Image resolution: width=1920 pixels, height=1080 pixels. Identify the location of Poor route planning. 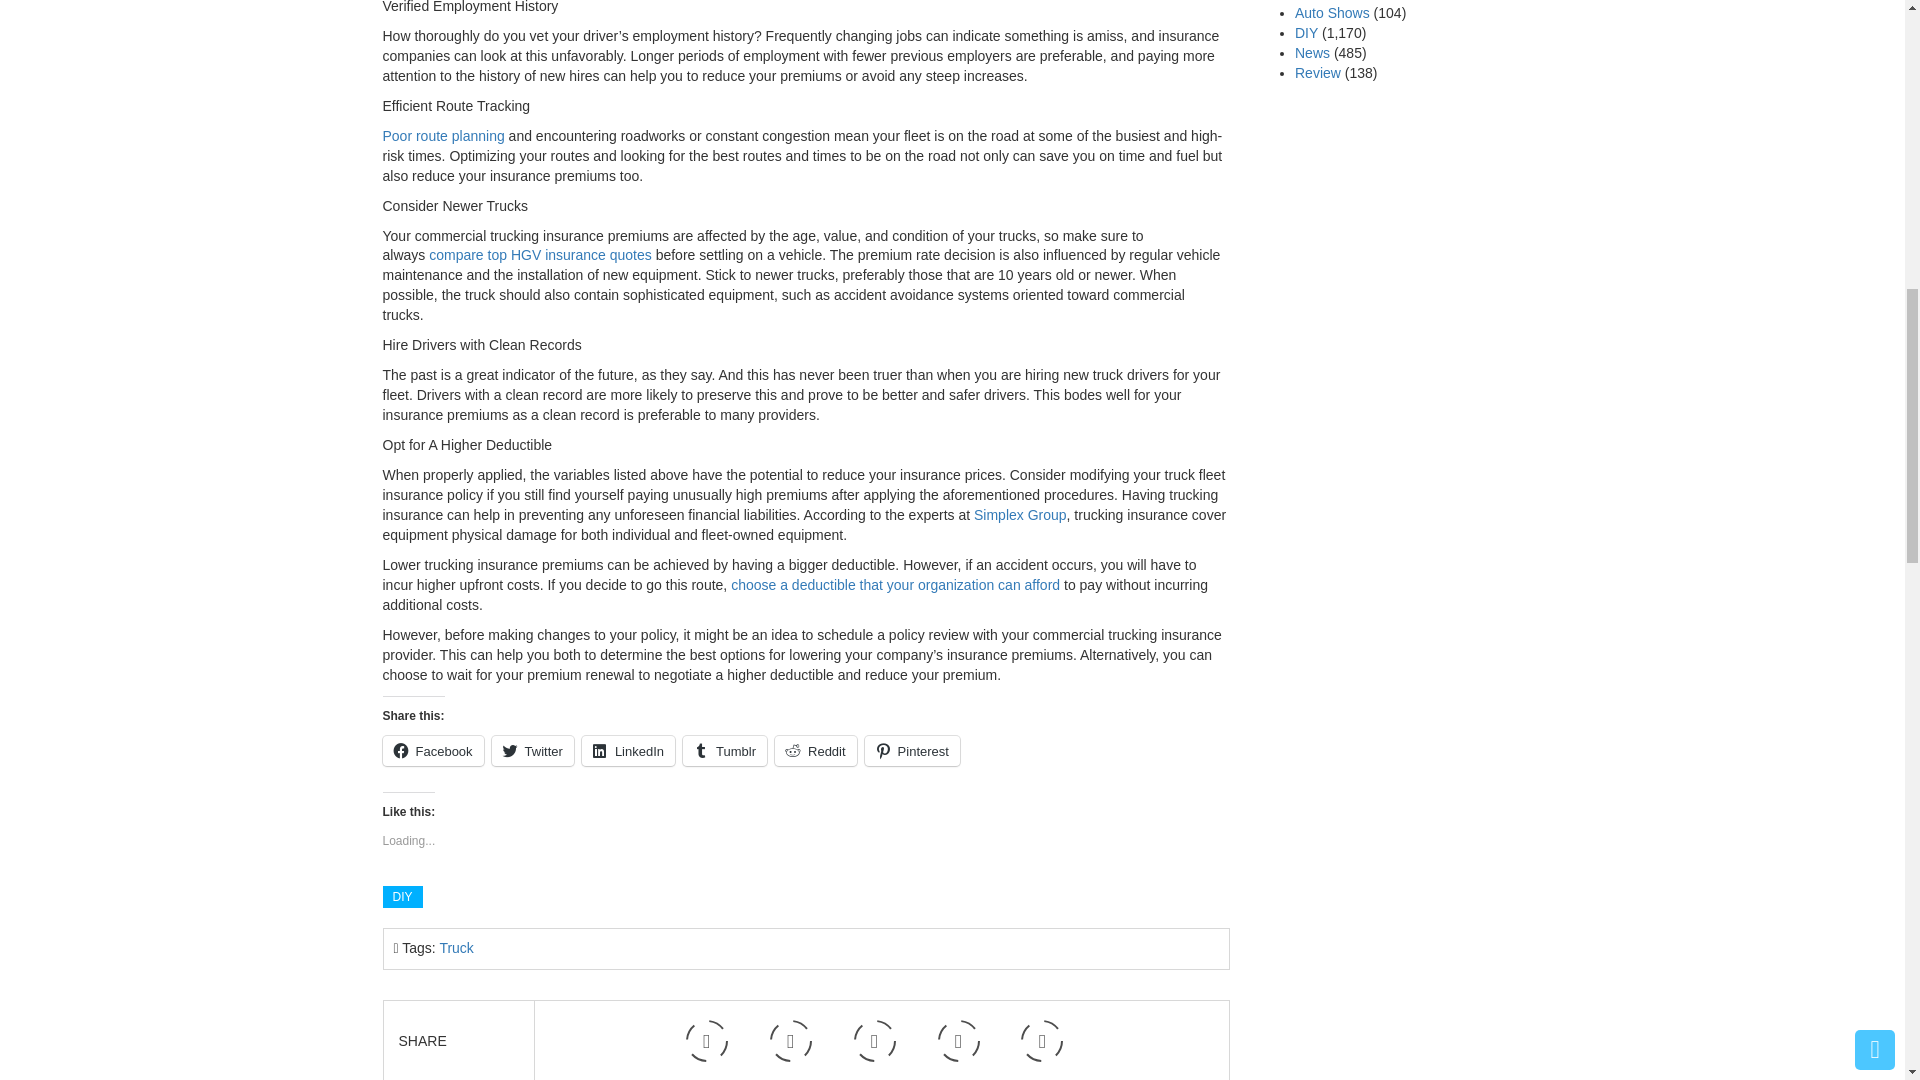
(442, 136).